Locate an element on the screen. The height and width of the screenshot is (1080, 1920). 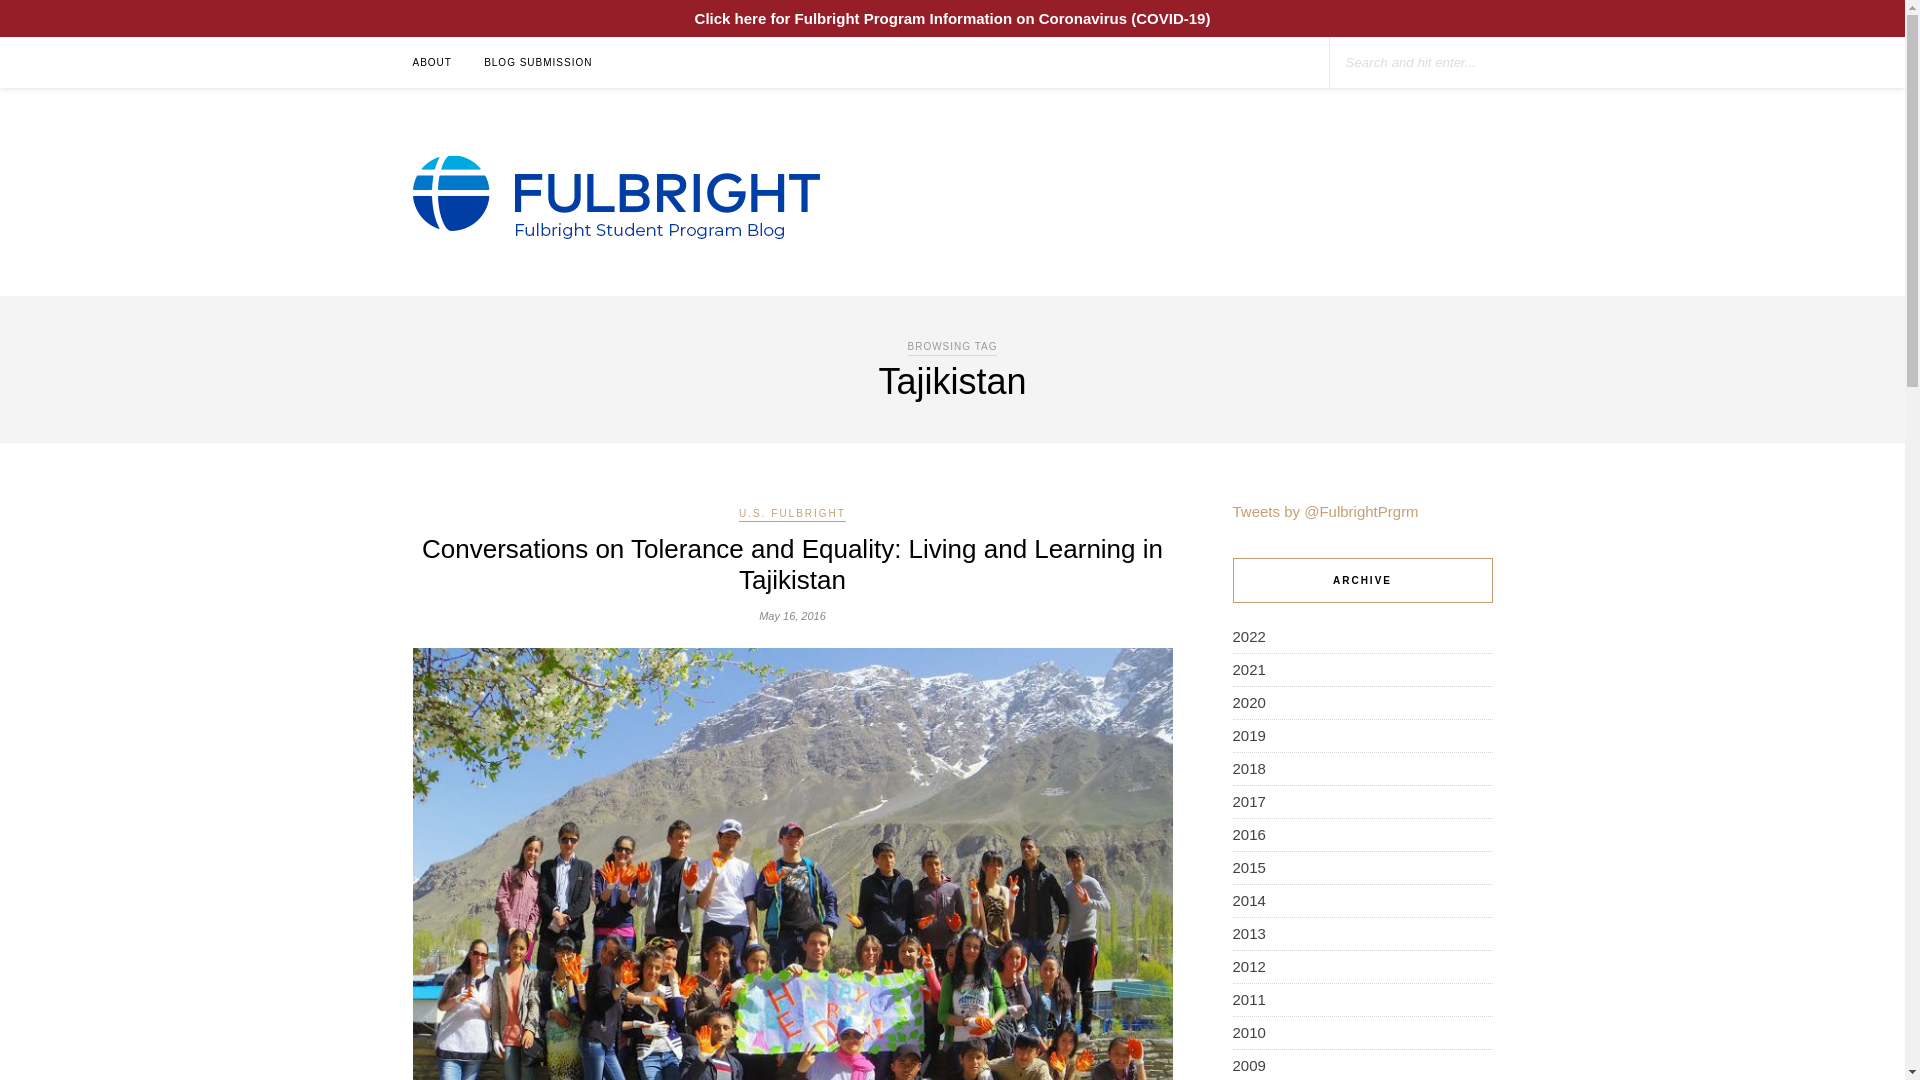
2019 is located at coordinates (1248, 735).